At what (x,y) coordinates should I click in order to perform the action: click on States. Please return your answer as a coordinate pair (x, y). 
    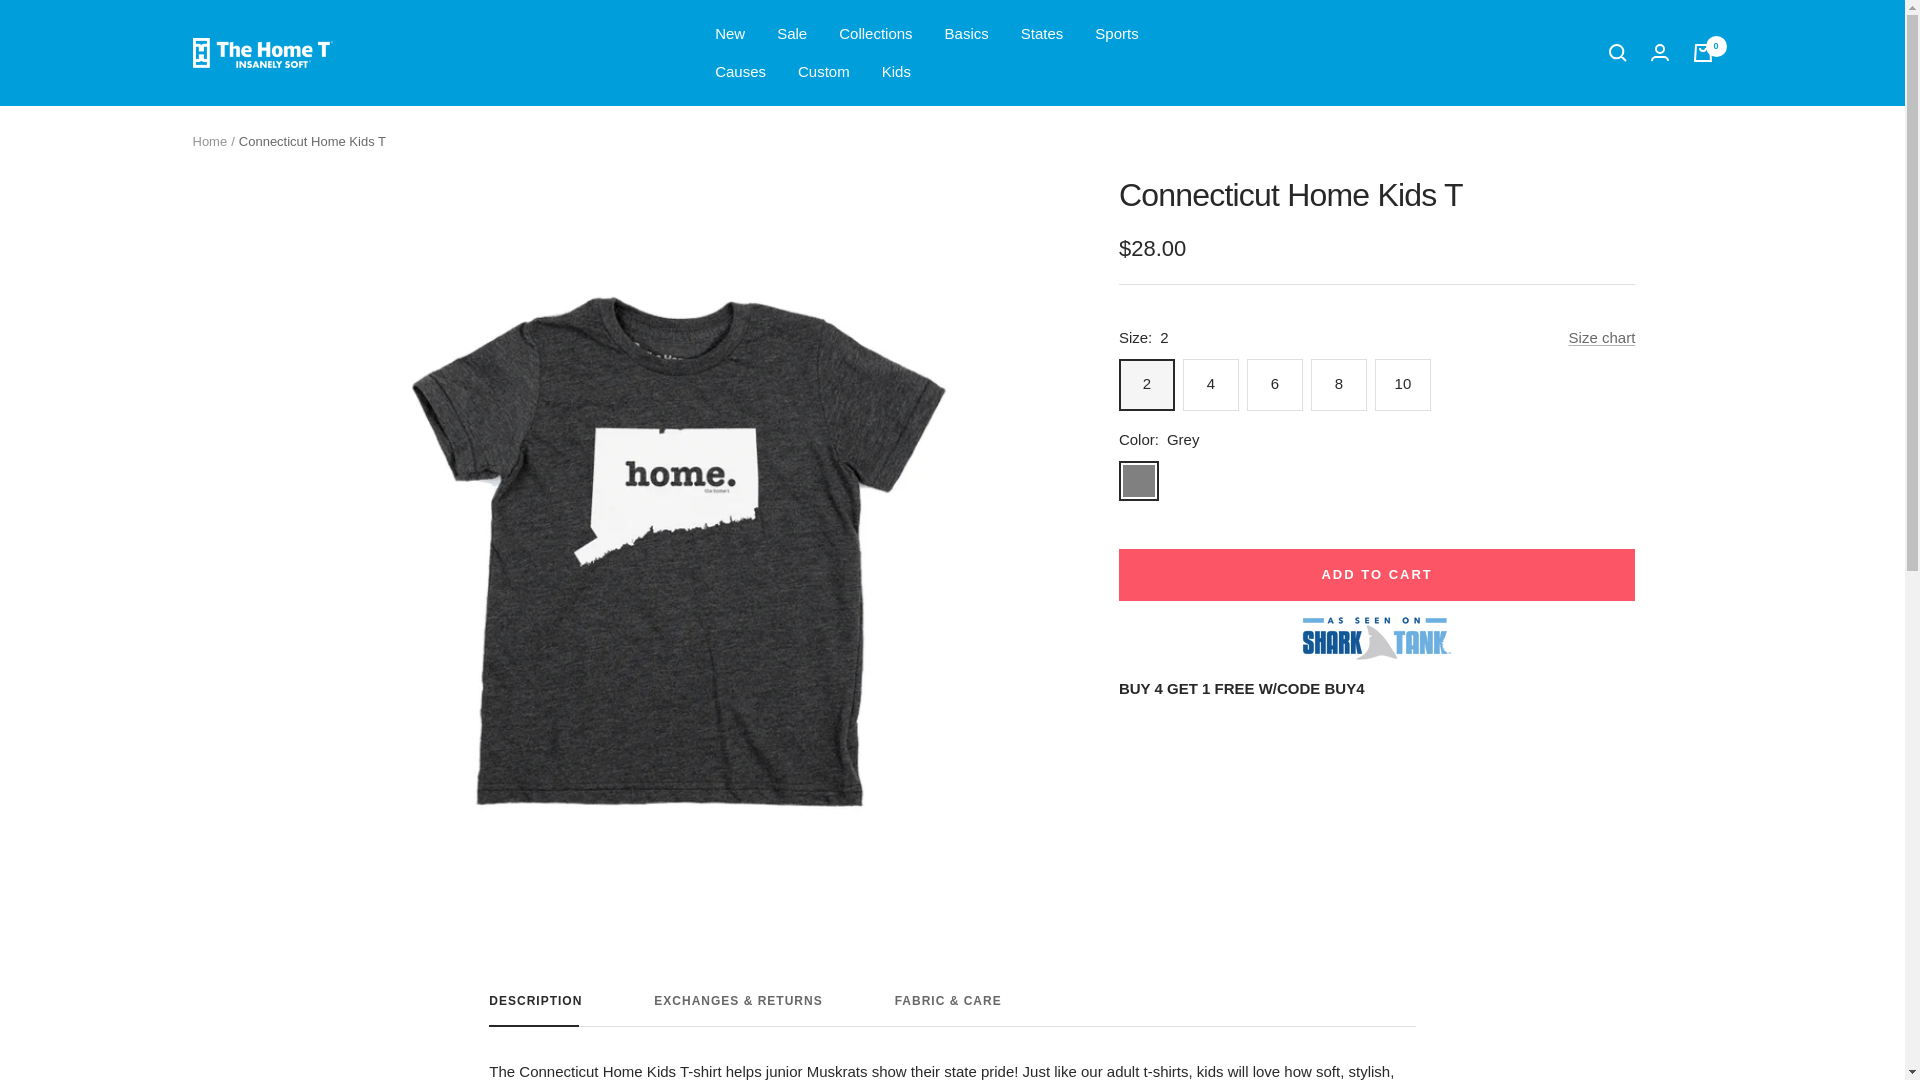
    Looking at the image, I should click on (1042, 34).